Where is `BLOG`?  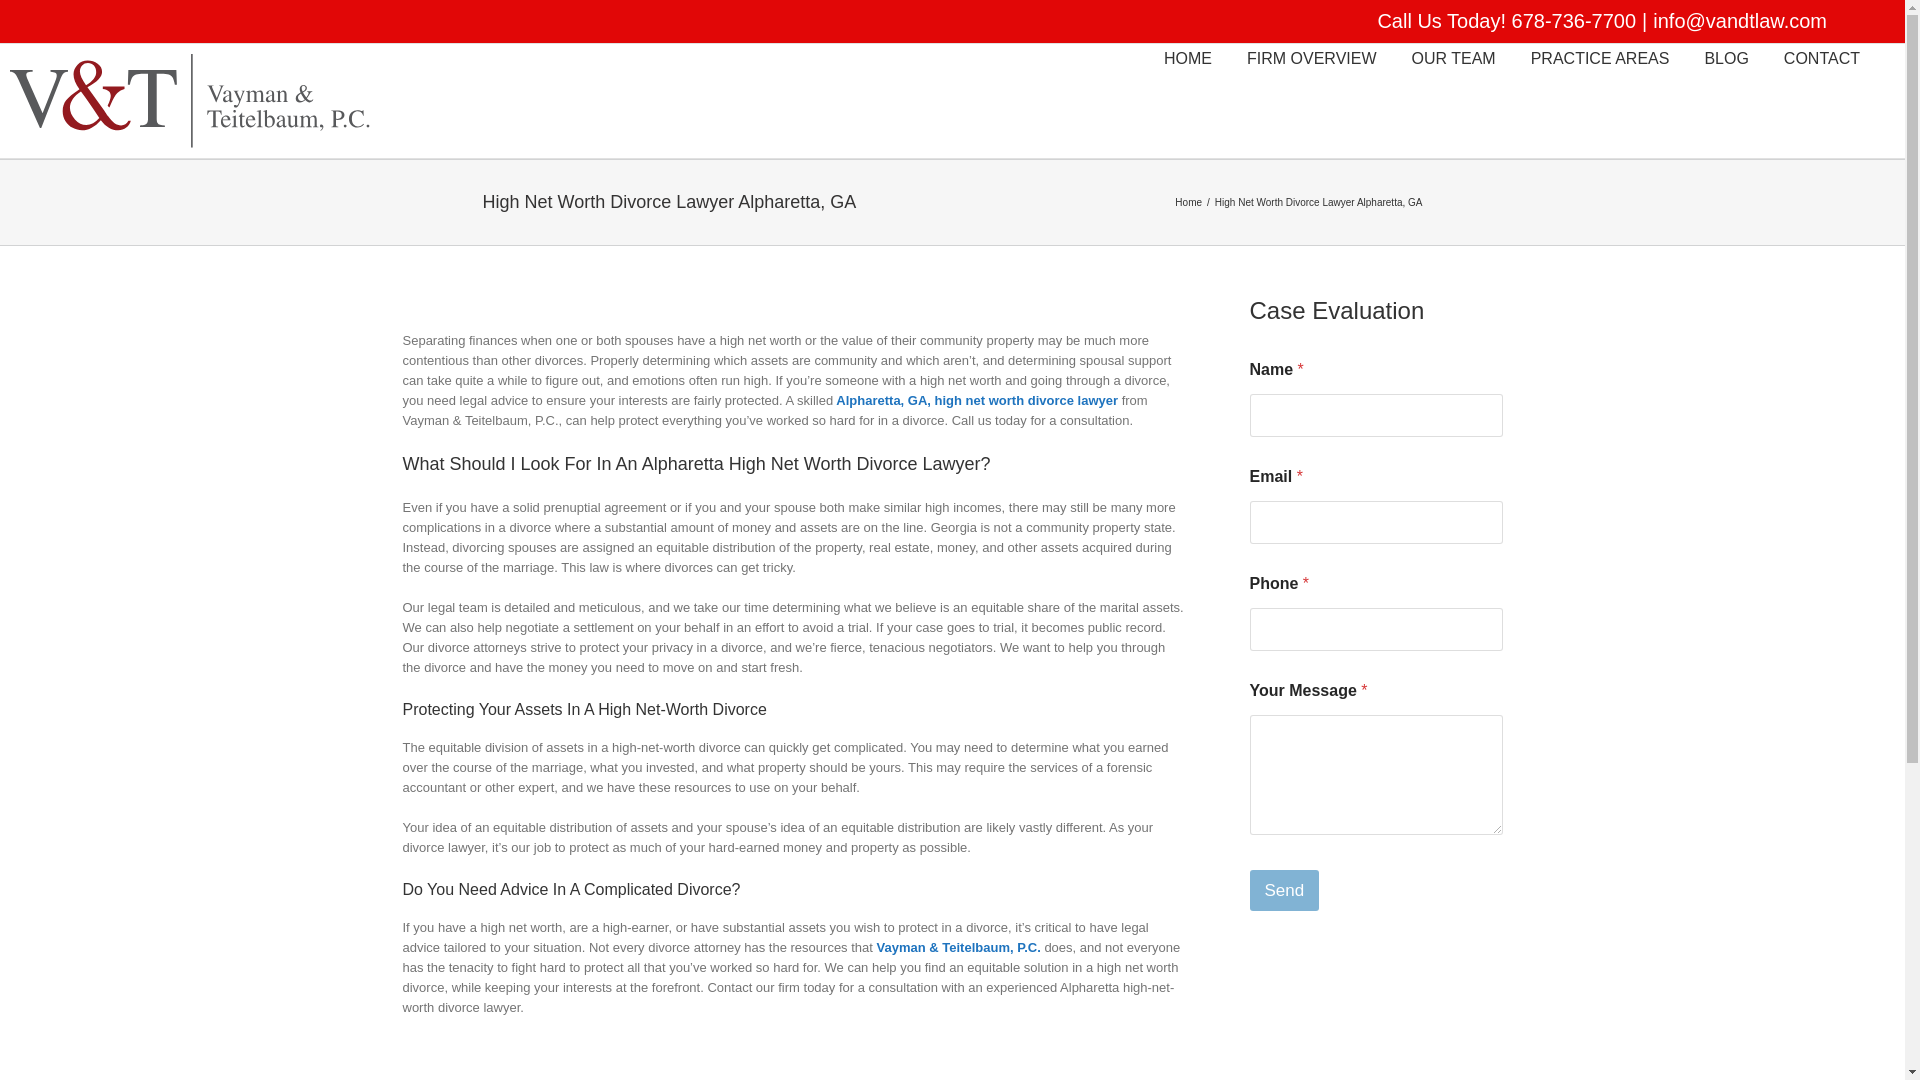
BLOG is located at coordinates (1726, 57).